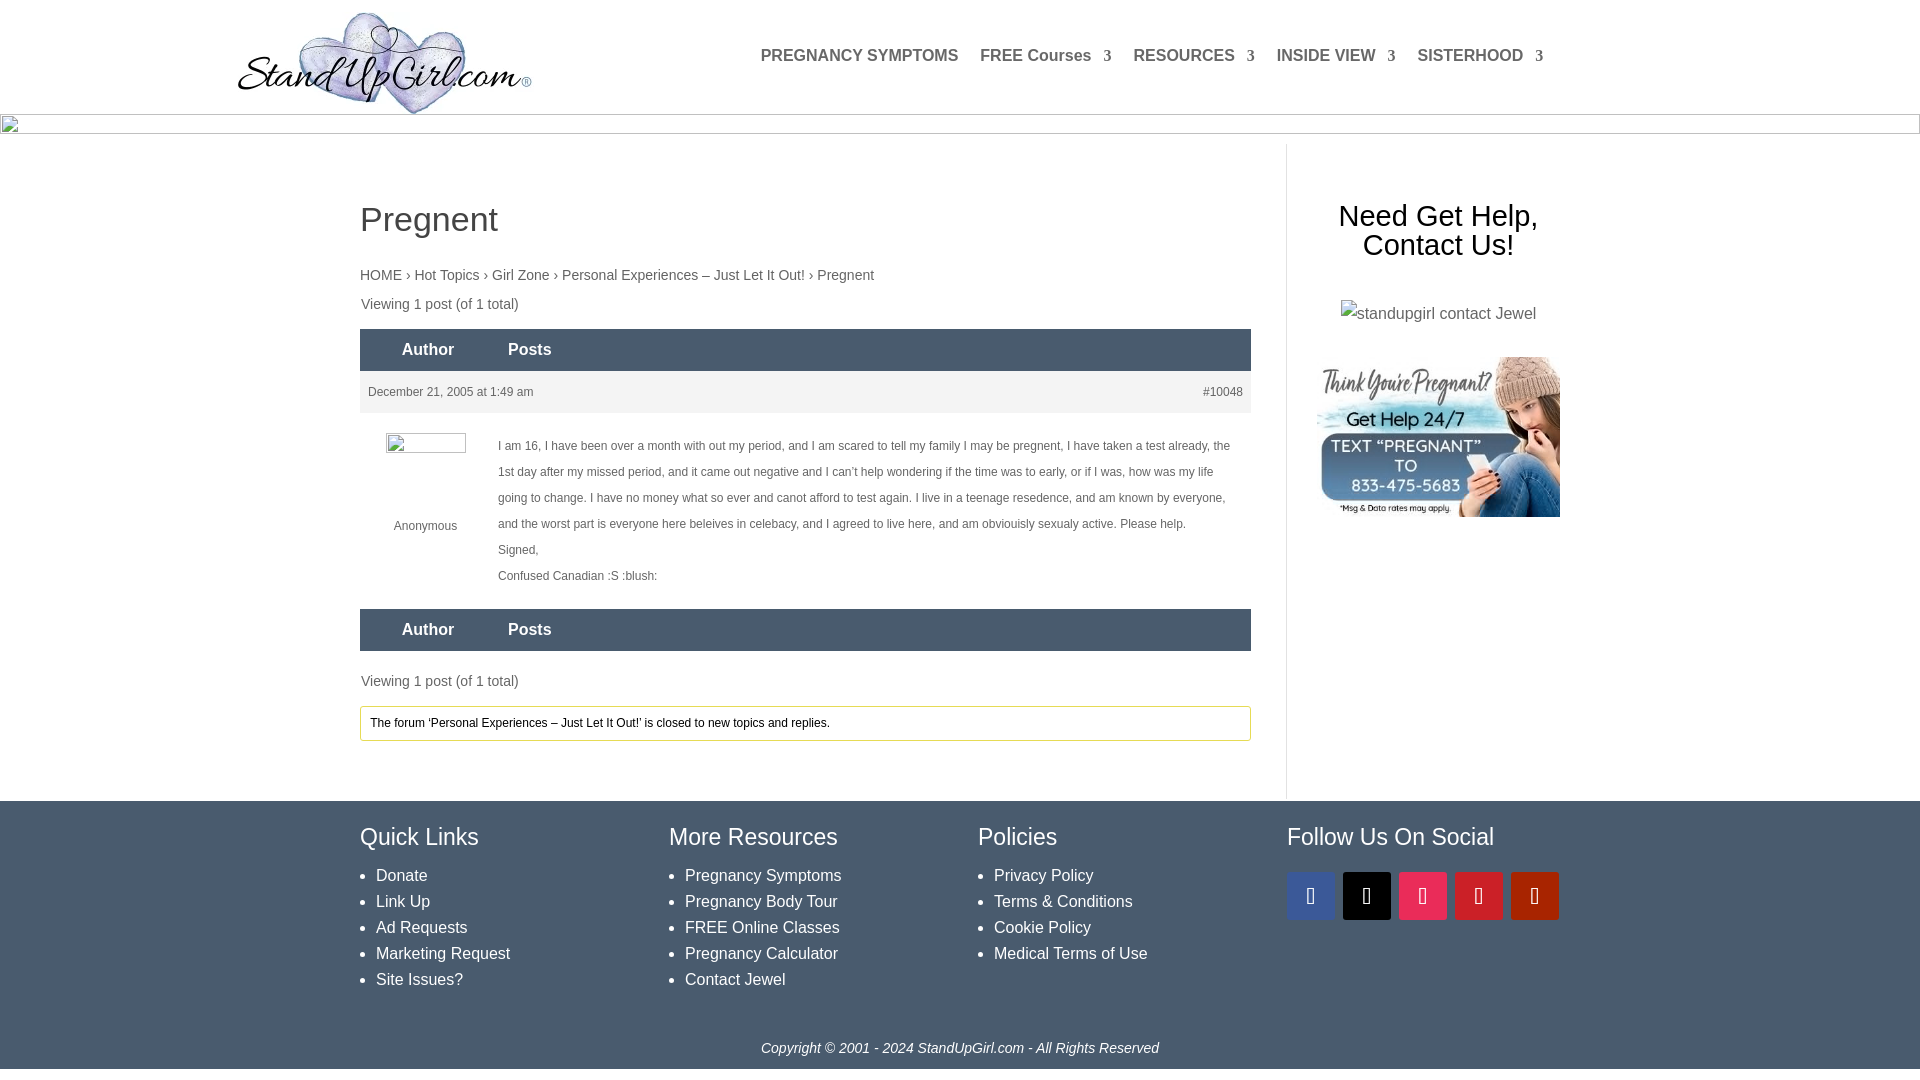 This screenshot has height=1080, width=1920. What do you see at coordinates (422, 928) in the screenshot?
I see `Ad Requests` at bounding box center [422, 928].